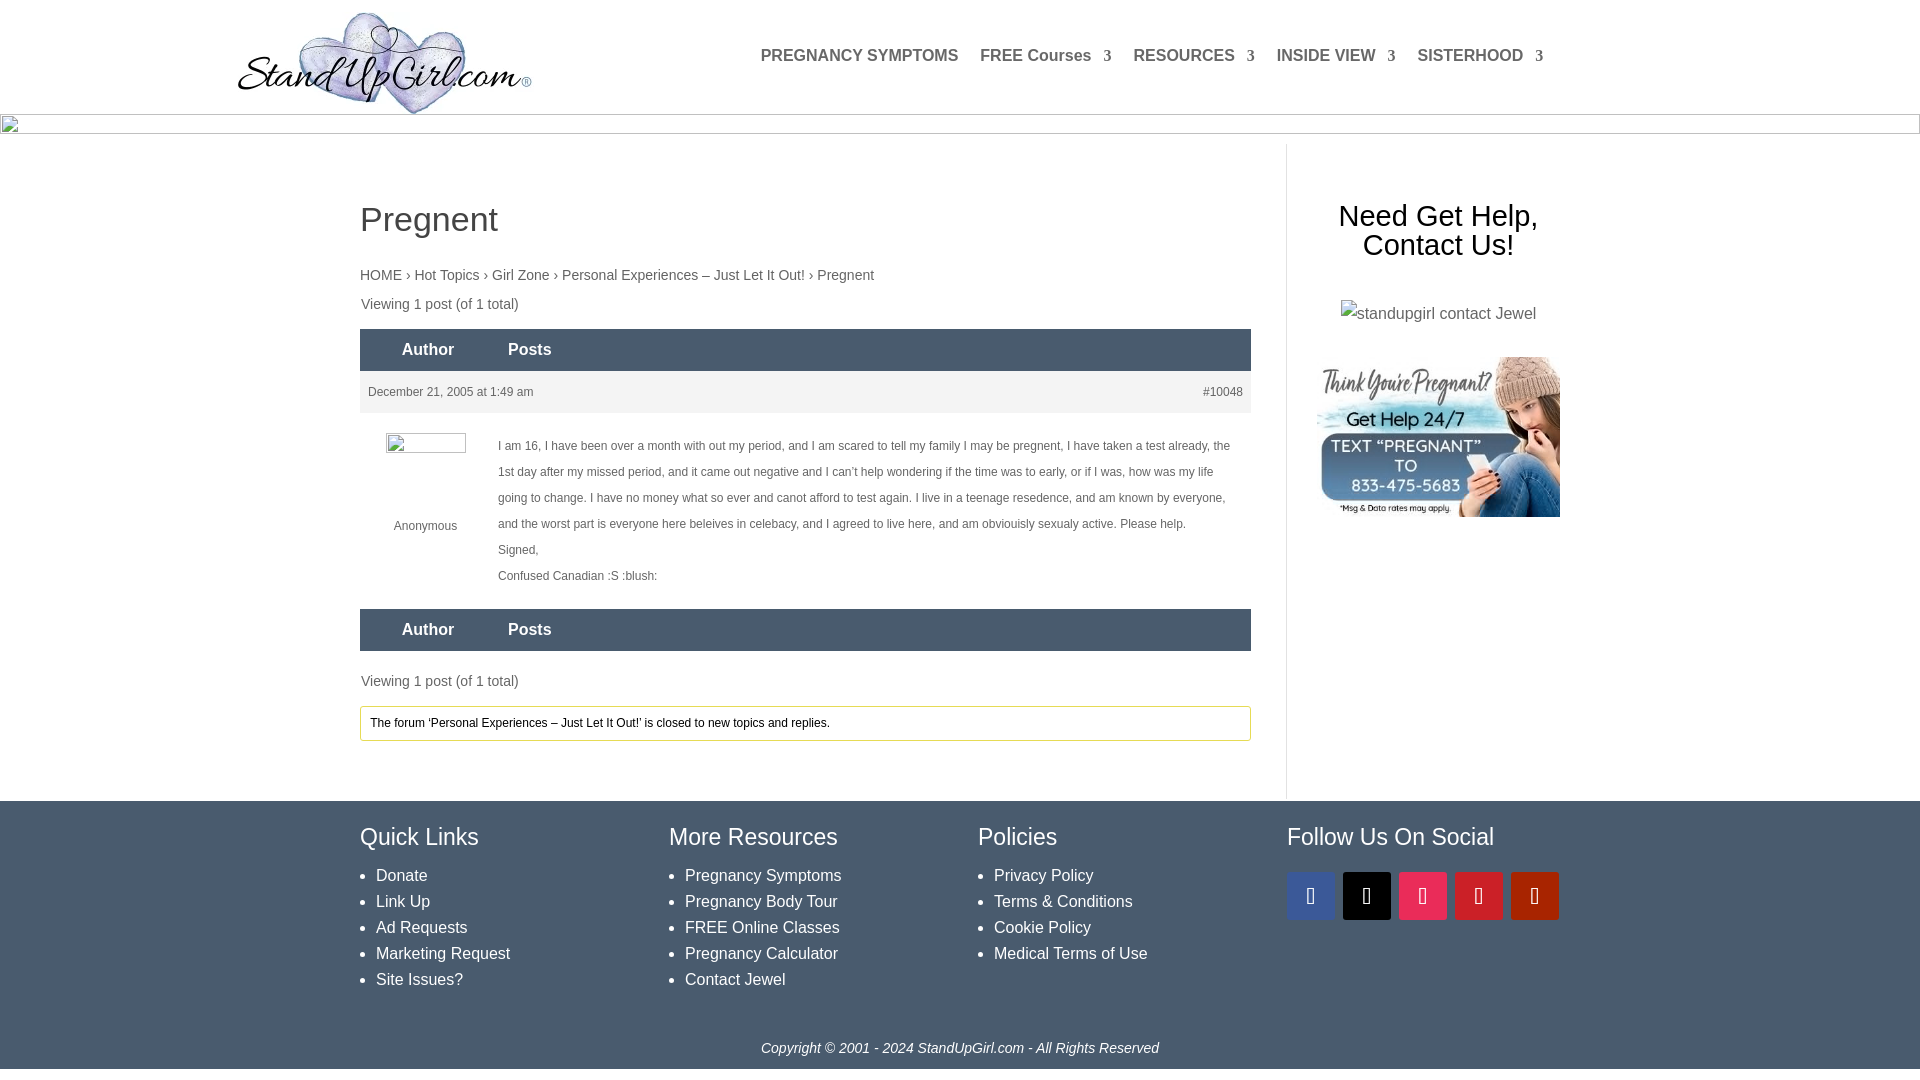 This screenshot has height=1080, width=1920. What do you see at coordinates (422, 928) in the screenshot?
I see `Ad Requests` at bounding box center [422, 928].